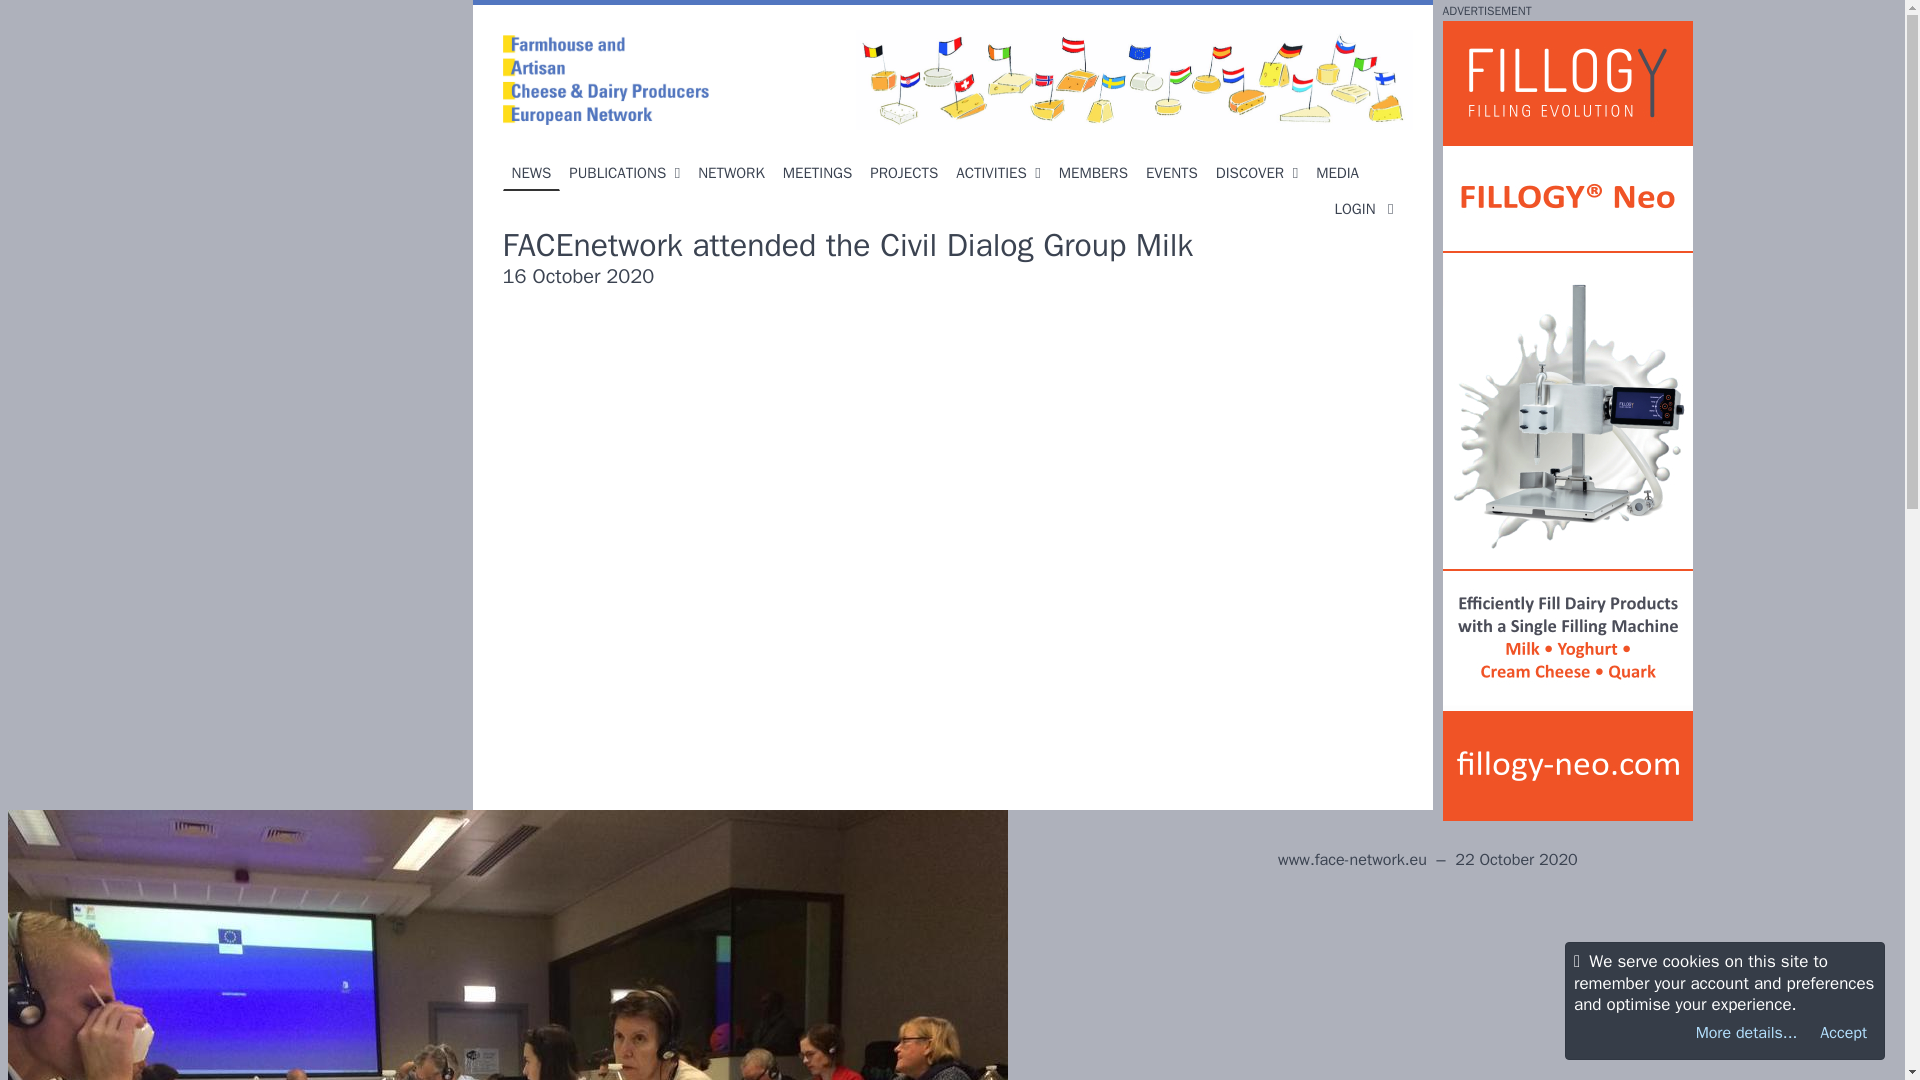  What do you see at coordinates (1172, 173) in the screenshot?
I see `EVENTS` at bounding box center [1172, 173].